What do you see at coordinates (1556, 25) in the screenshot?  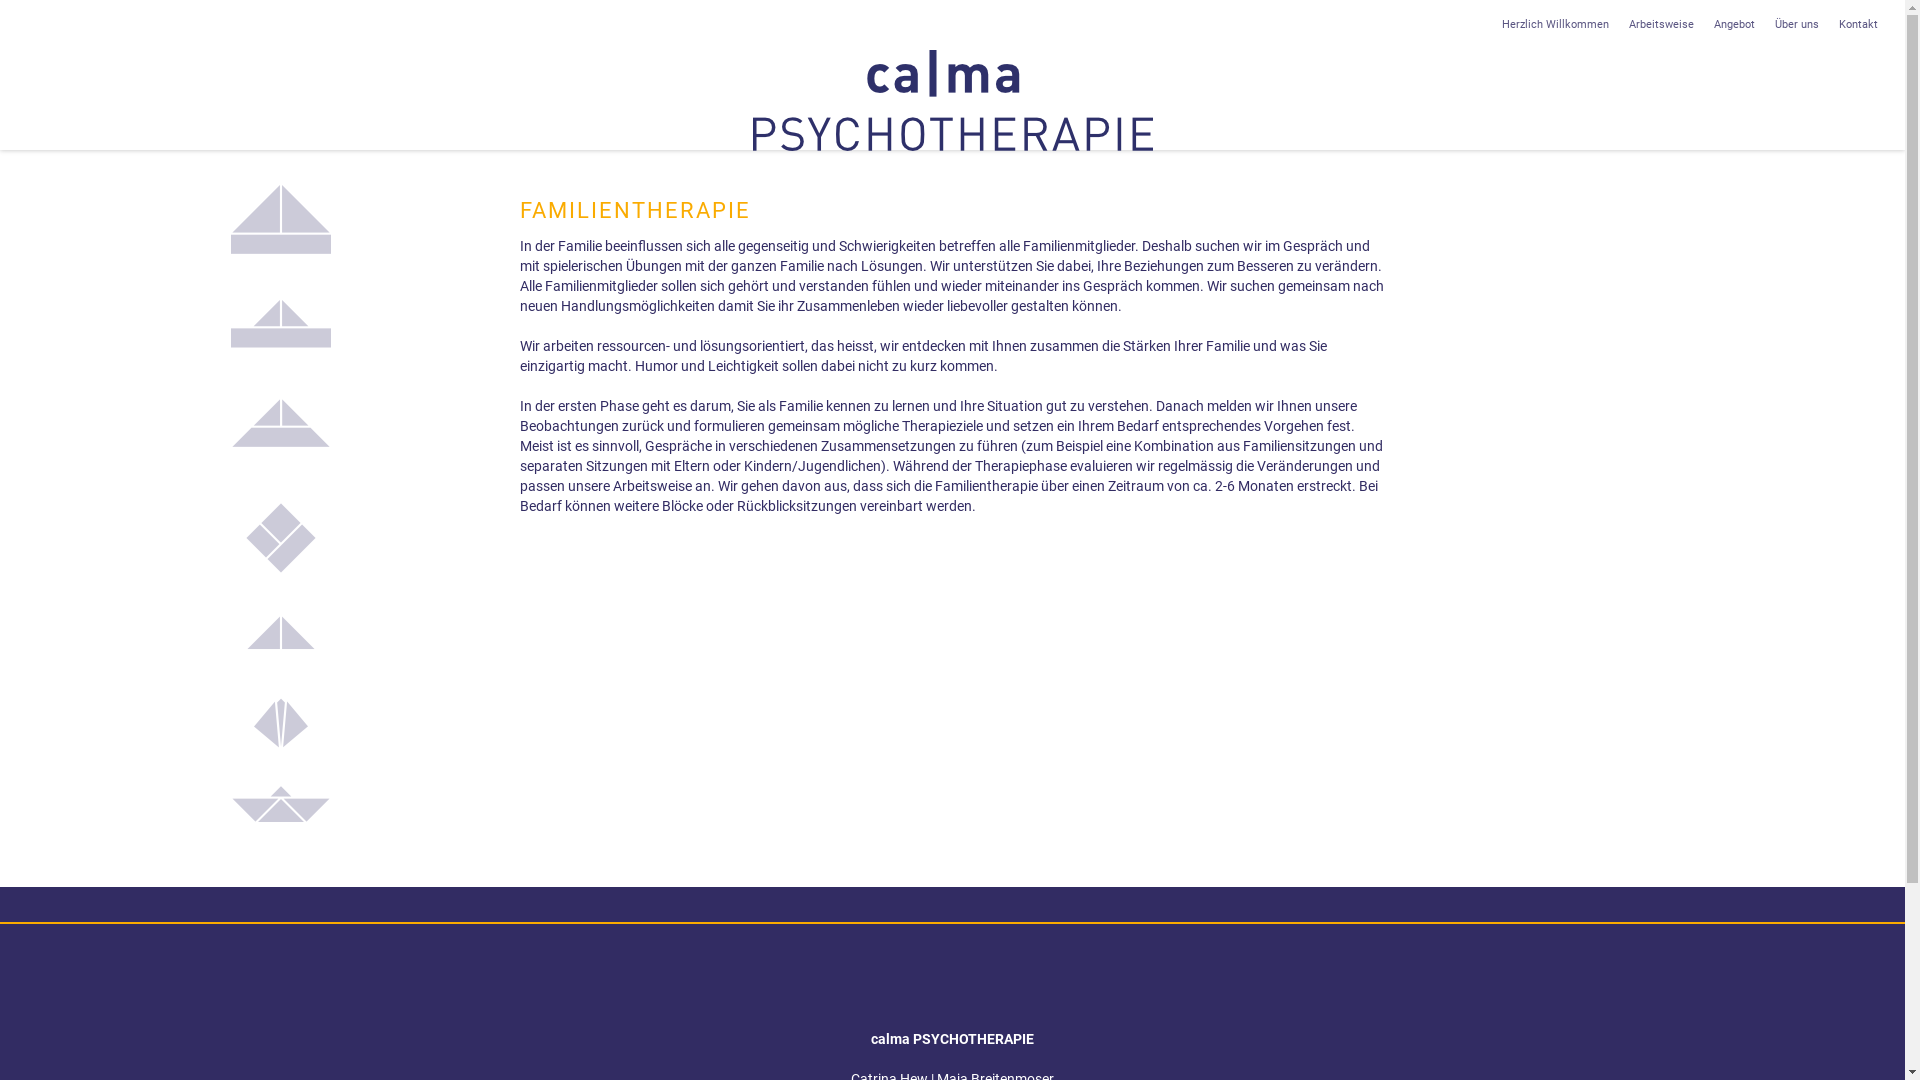 I see `Herzlich Willkommen` at bounding box center [1556, 25].